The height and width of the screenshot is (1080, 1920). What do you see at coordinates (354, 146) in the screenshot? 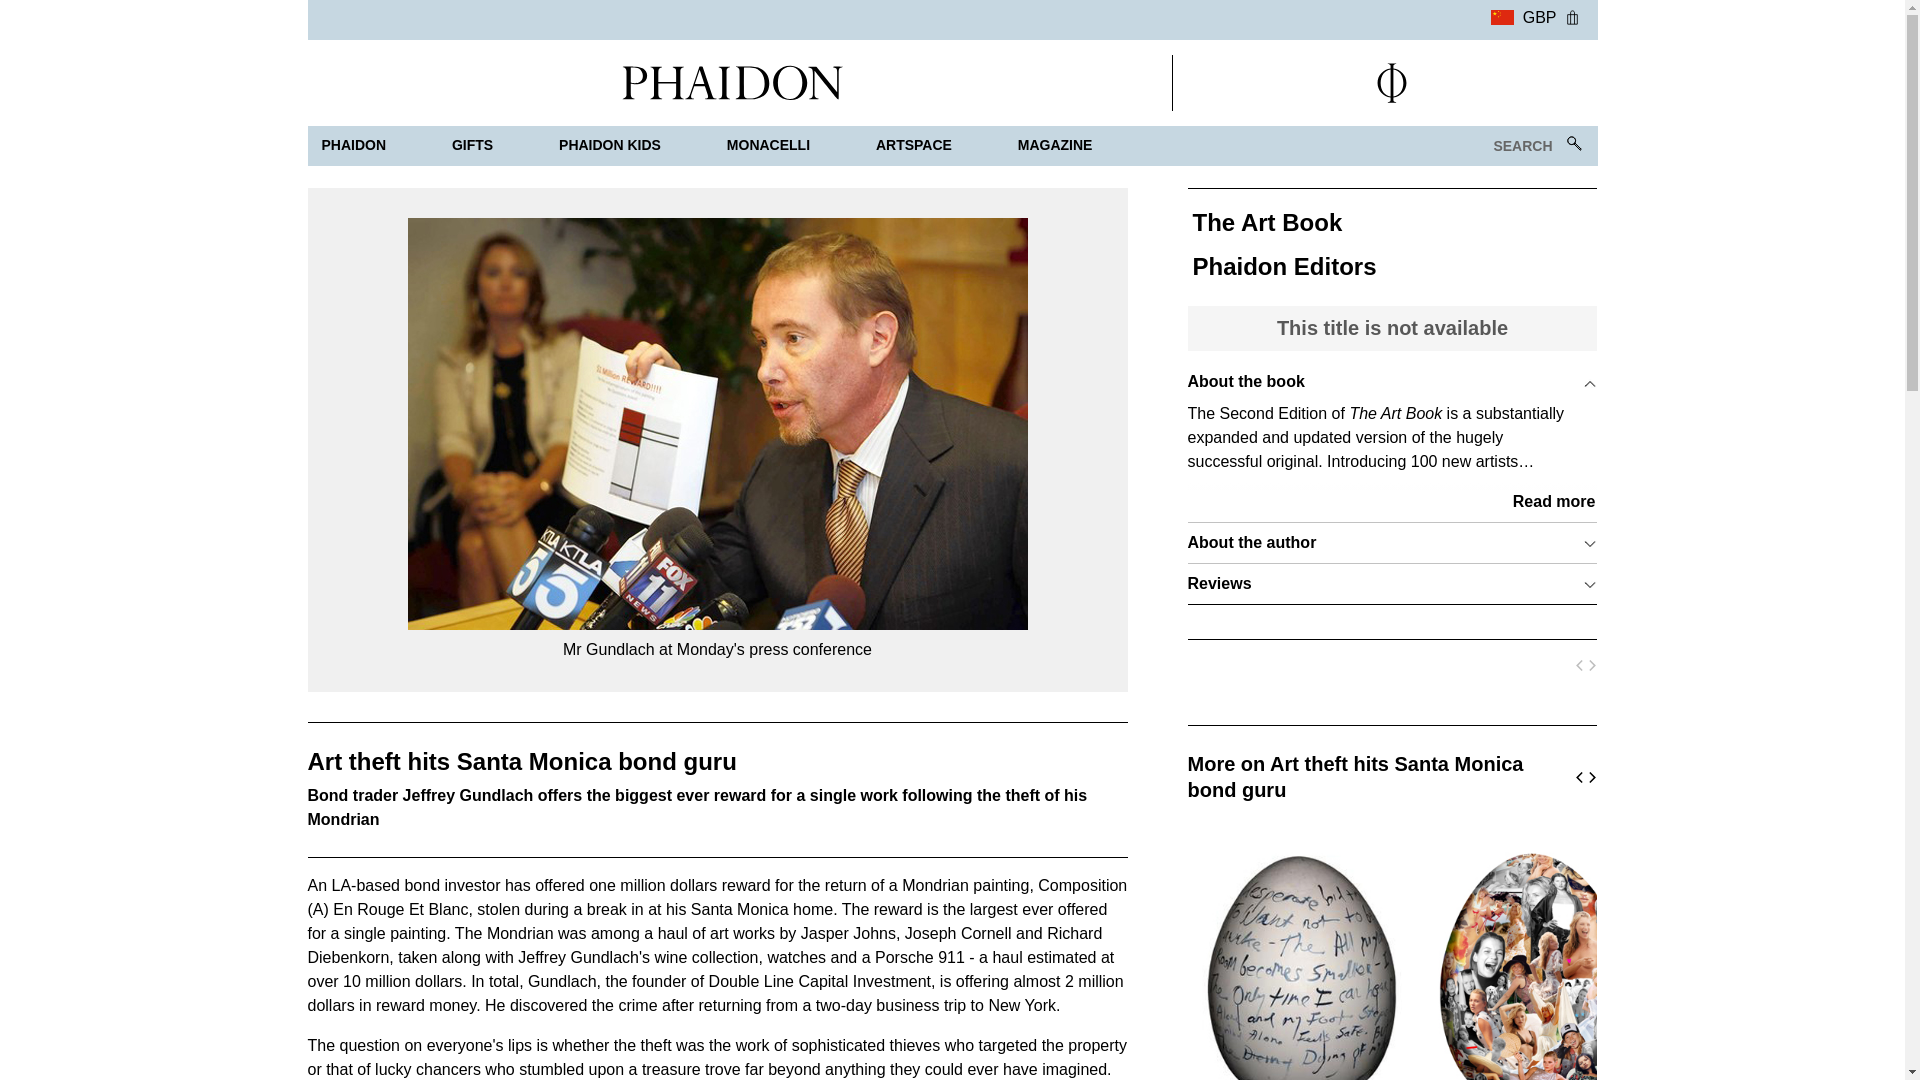
I see `PHAIDON` at bounding box center [354, 146].